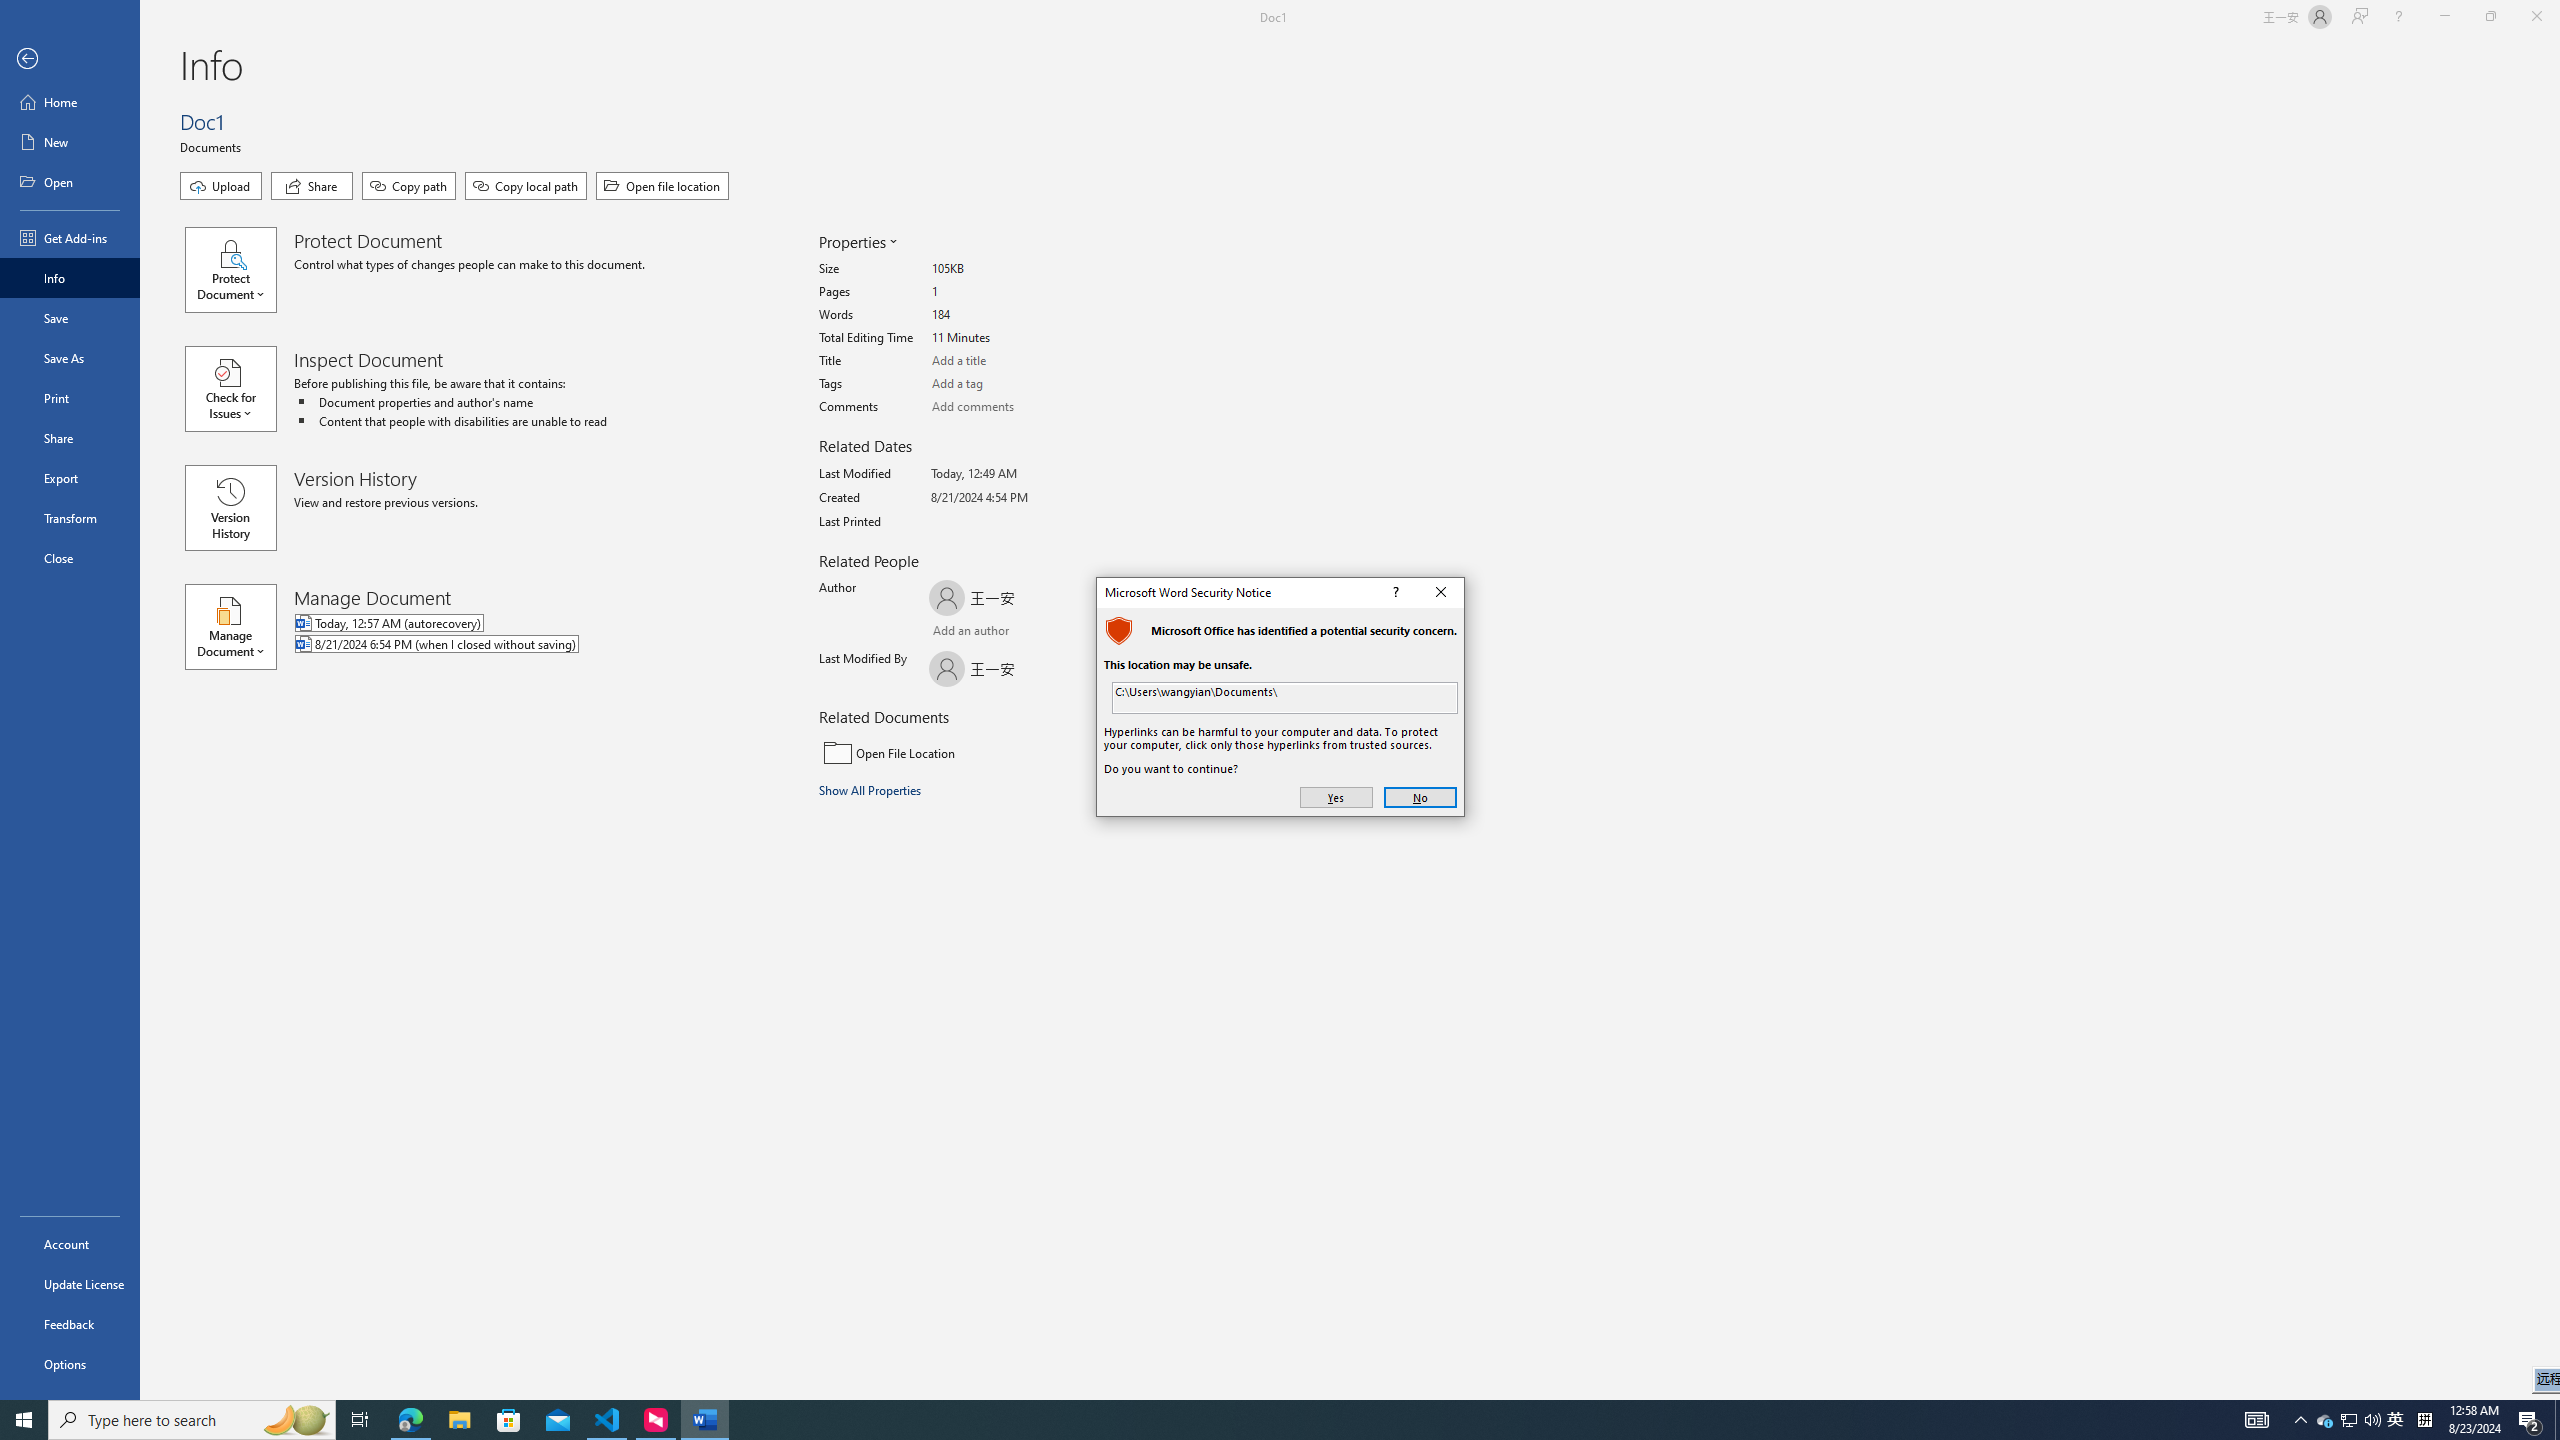  Describe the element at coordinates (70, 478) in the screenshot. I see `Export` at that location.